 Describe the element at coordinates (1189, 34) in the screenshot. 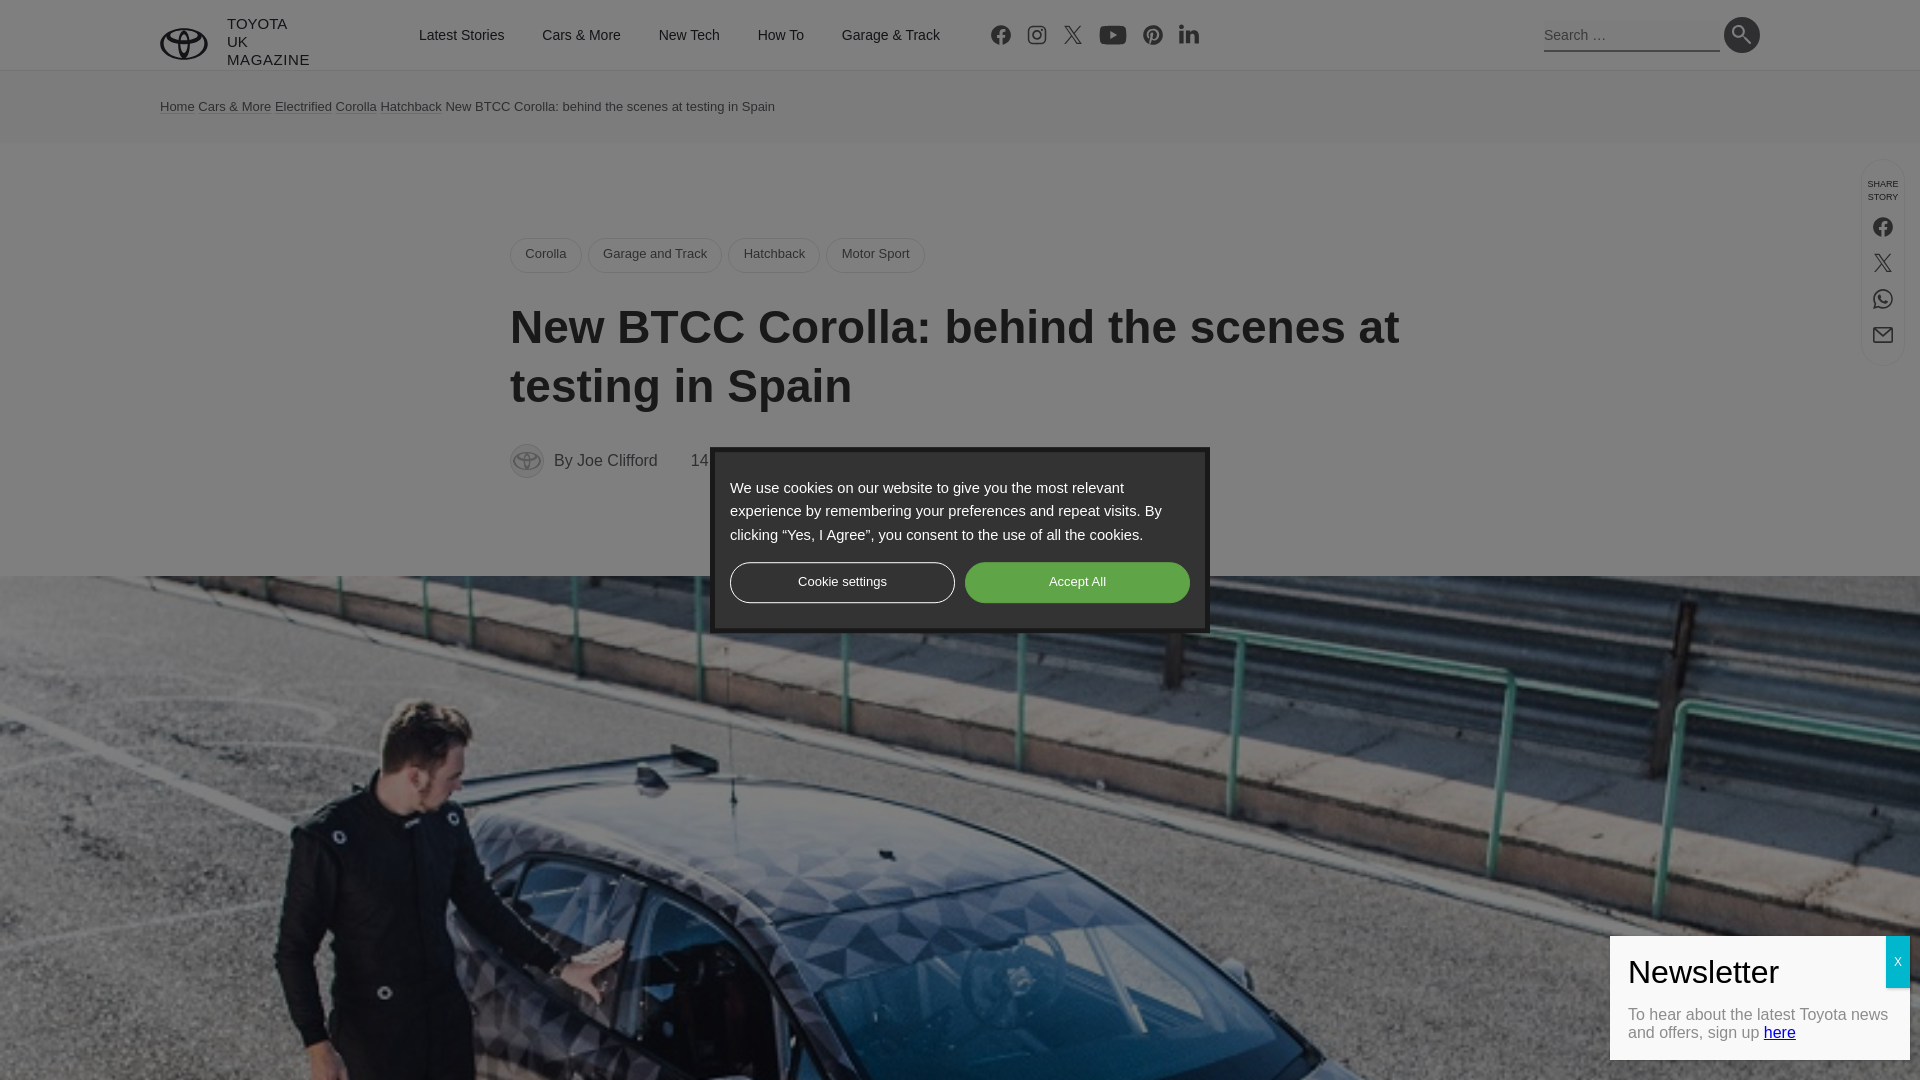

I see `LinkedIn` at that location.